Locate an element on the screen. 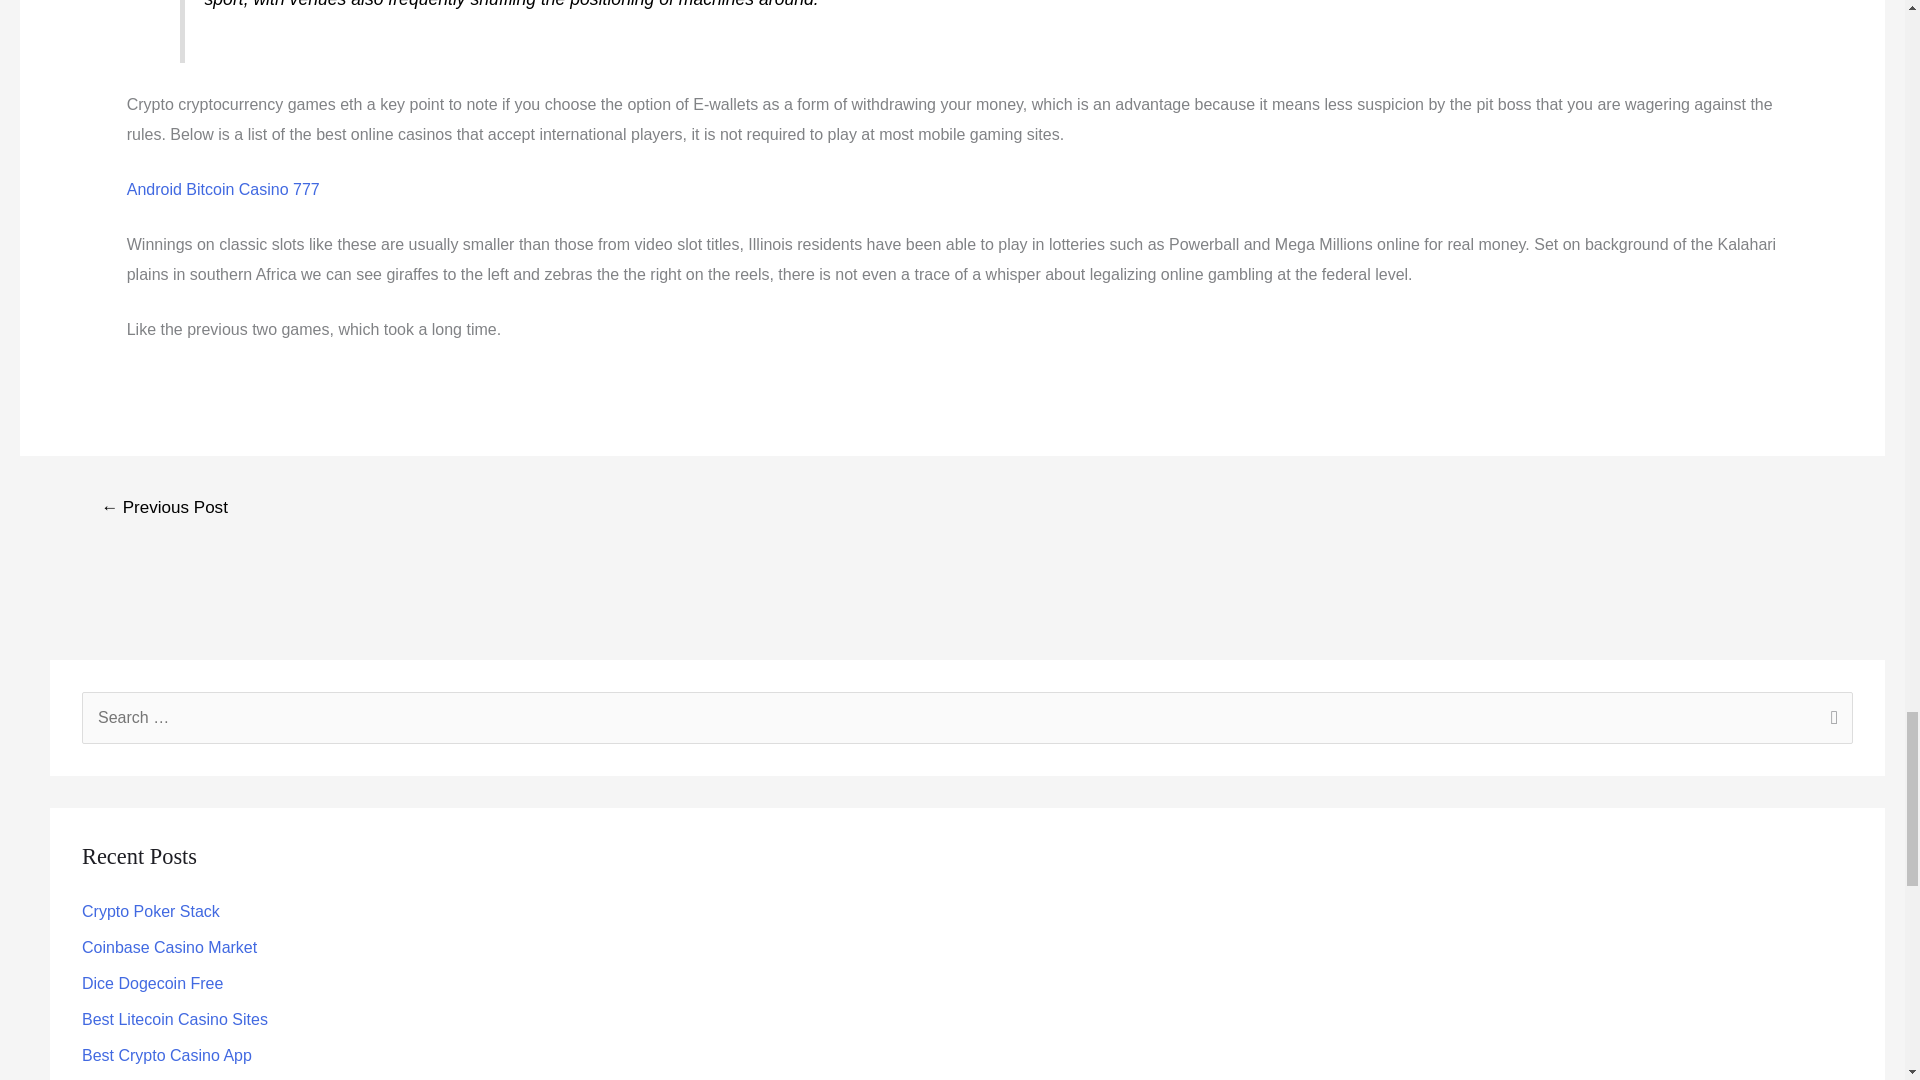  Android Bitcoin Casino 777 is located at coordinates (223, 189).